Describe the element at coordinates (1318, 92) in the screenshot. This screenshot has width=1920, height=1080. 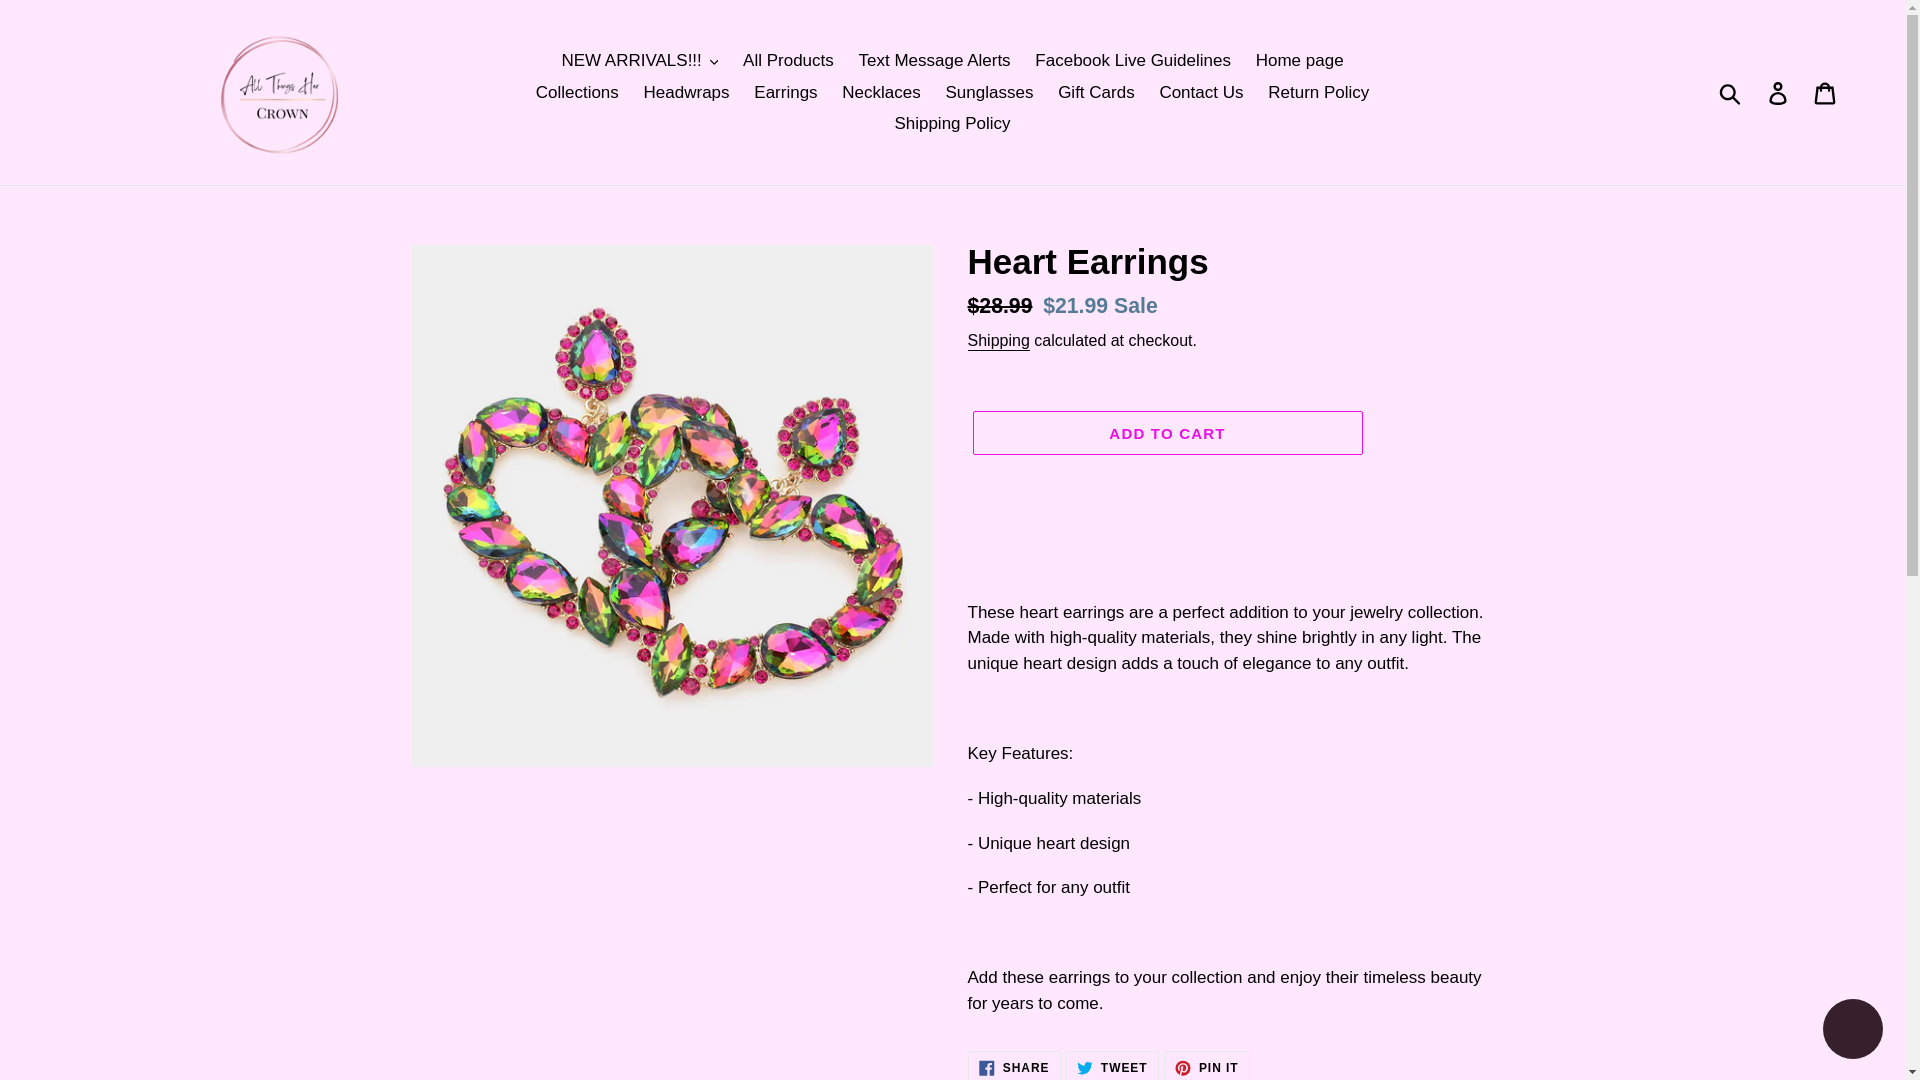
I see `Return Policy` at that location.